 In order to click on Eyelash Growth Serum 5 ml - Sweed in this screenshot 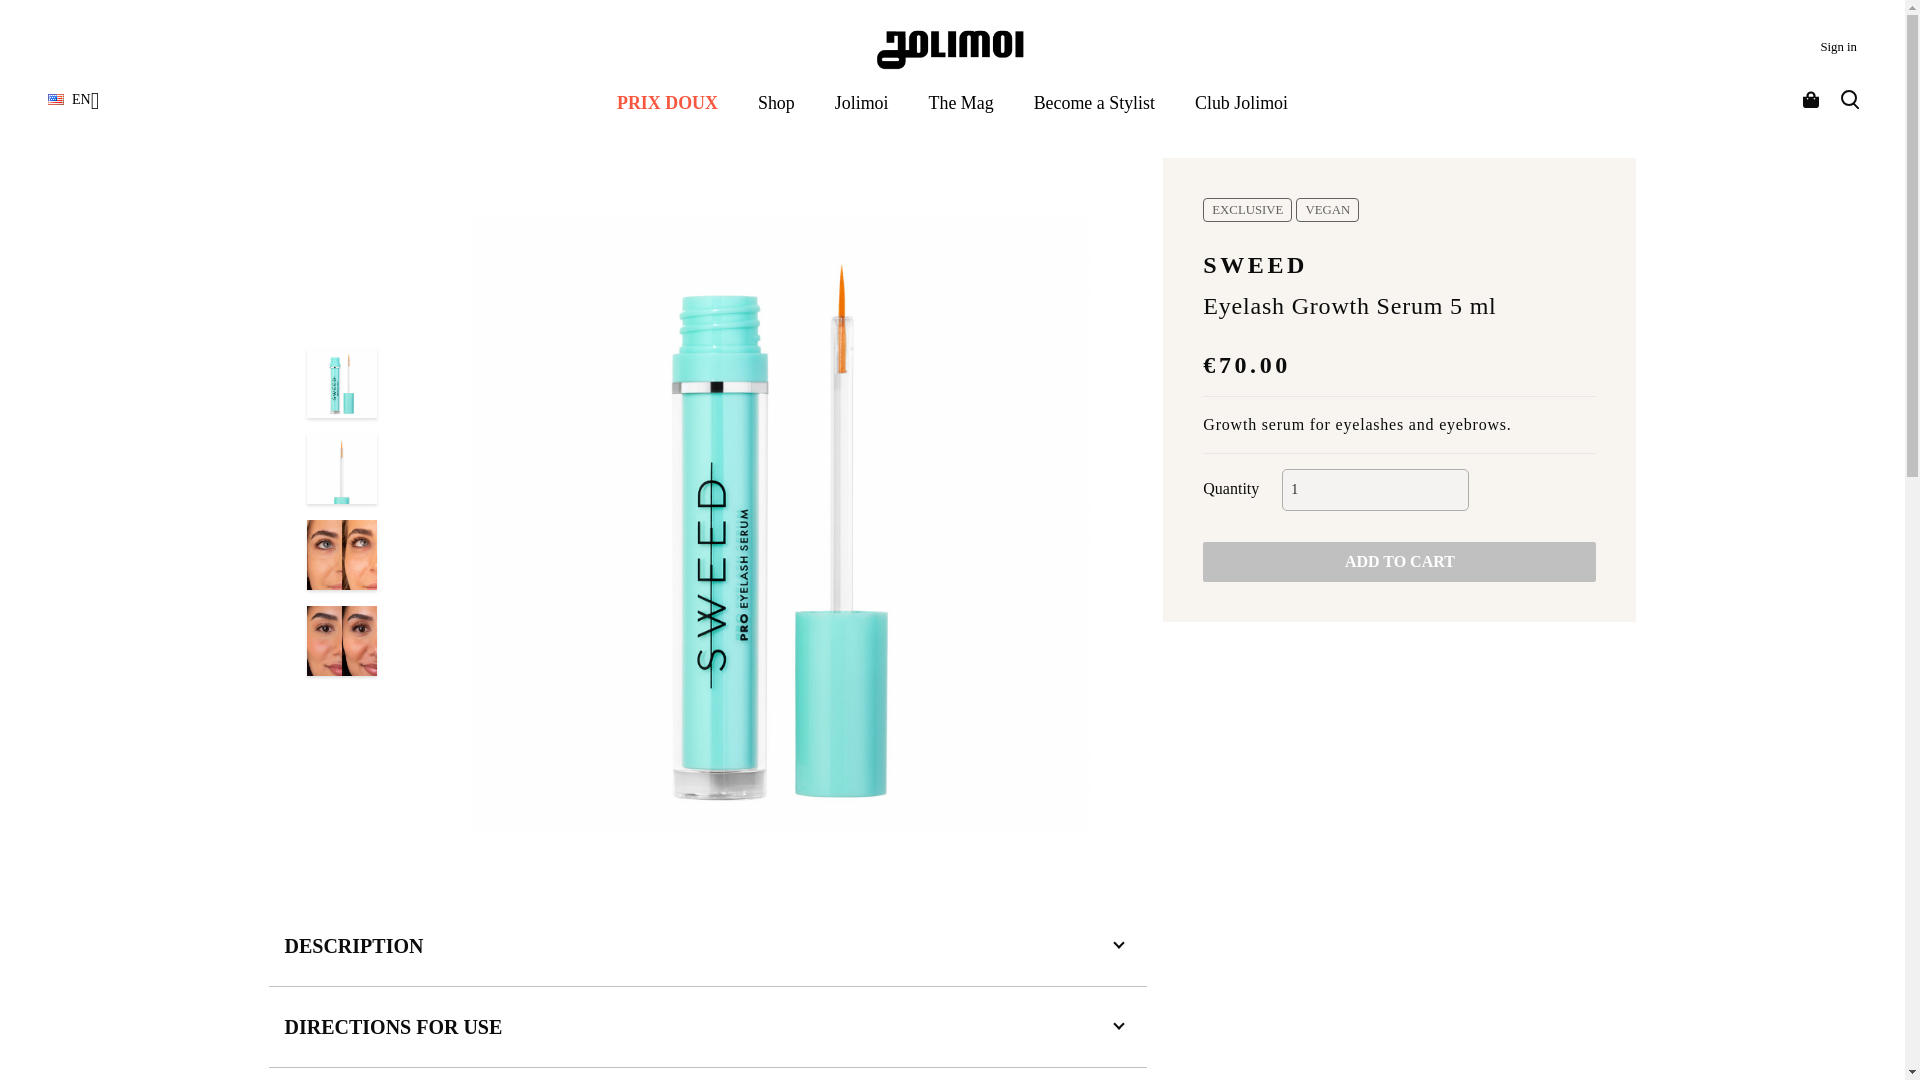, I will do `click(342, 640)`.